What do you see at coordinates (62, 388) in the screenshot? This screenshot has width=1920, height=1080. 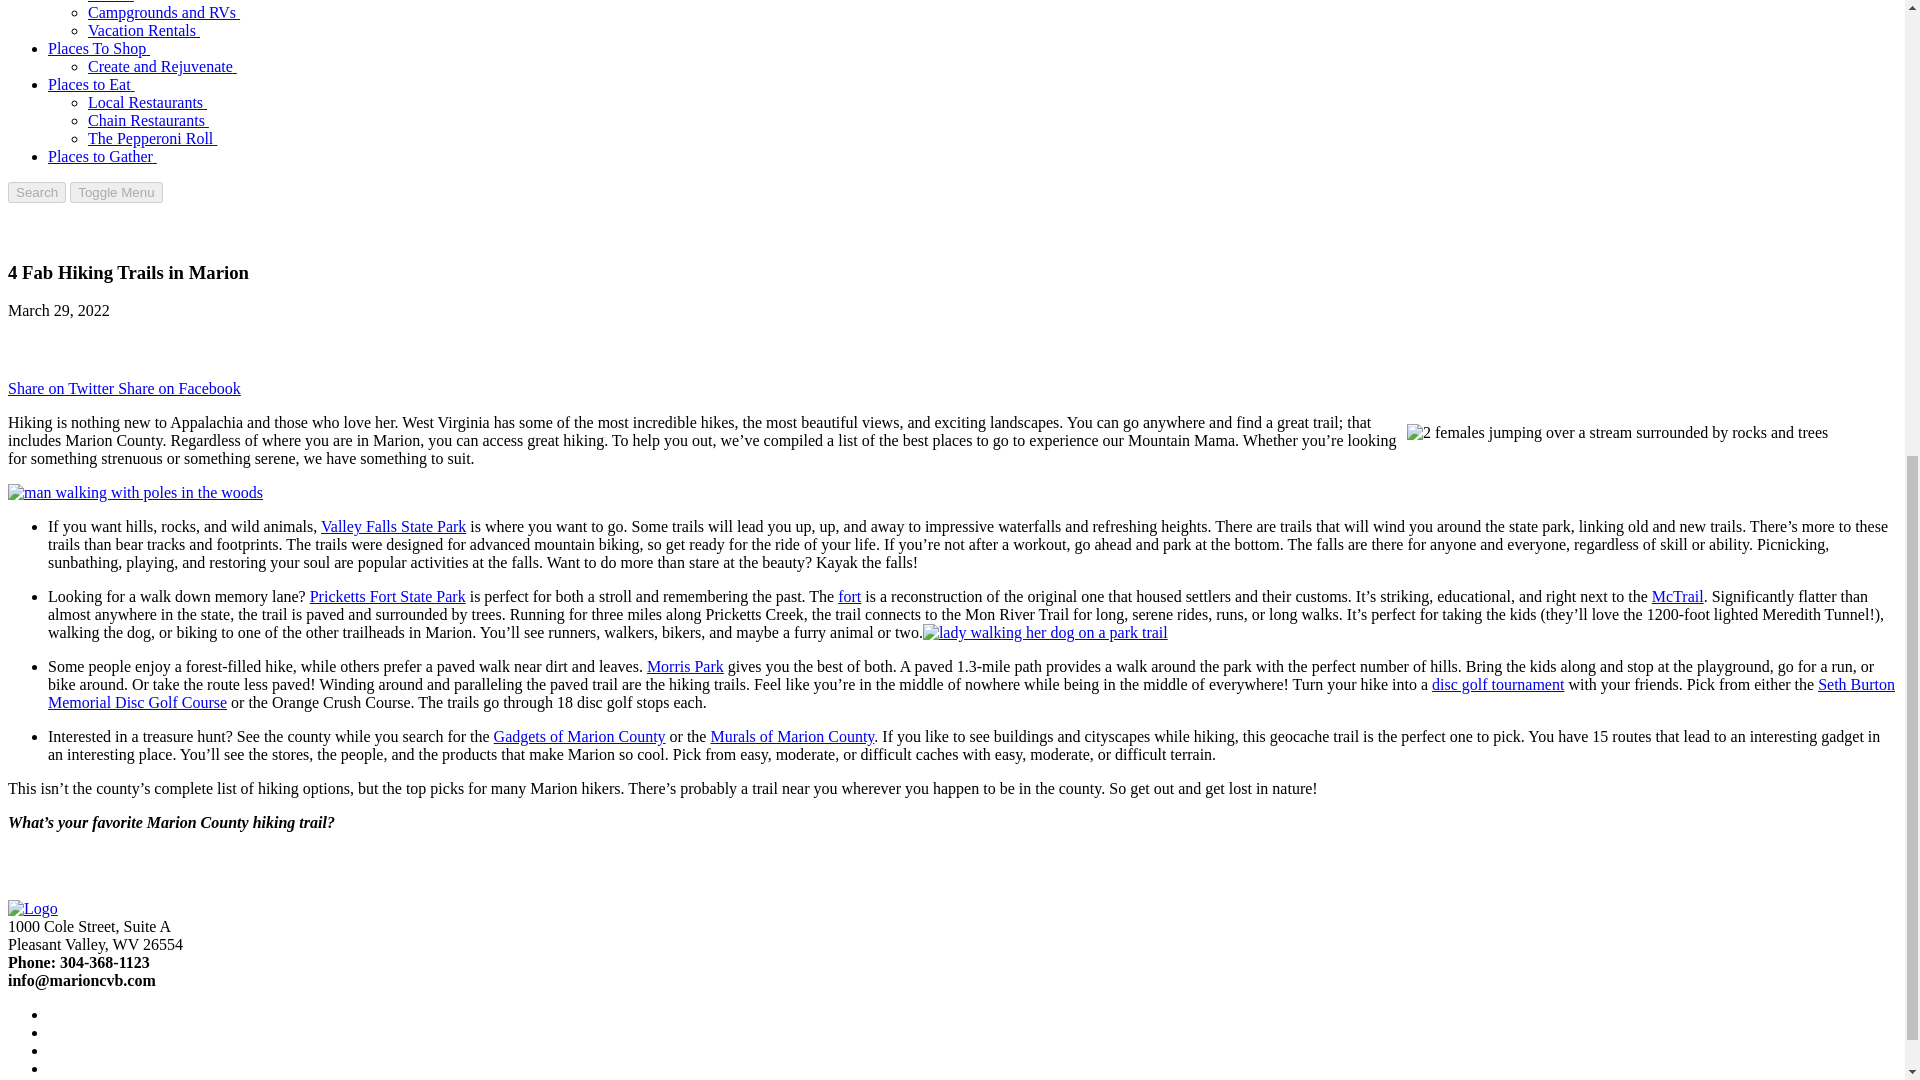 I see `Tweet this!` at bounding box center [62, 388].